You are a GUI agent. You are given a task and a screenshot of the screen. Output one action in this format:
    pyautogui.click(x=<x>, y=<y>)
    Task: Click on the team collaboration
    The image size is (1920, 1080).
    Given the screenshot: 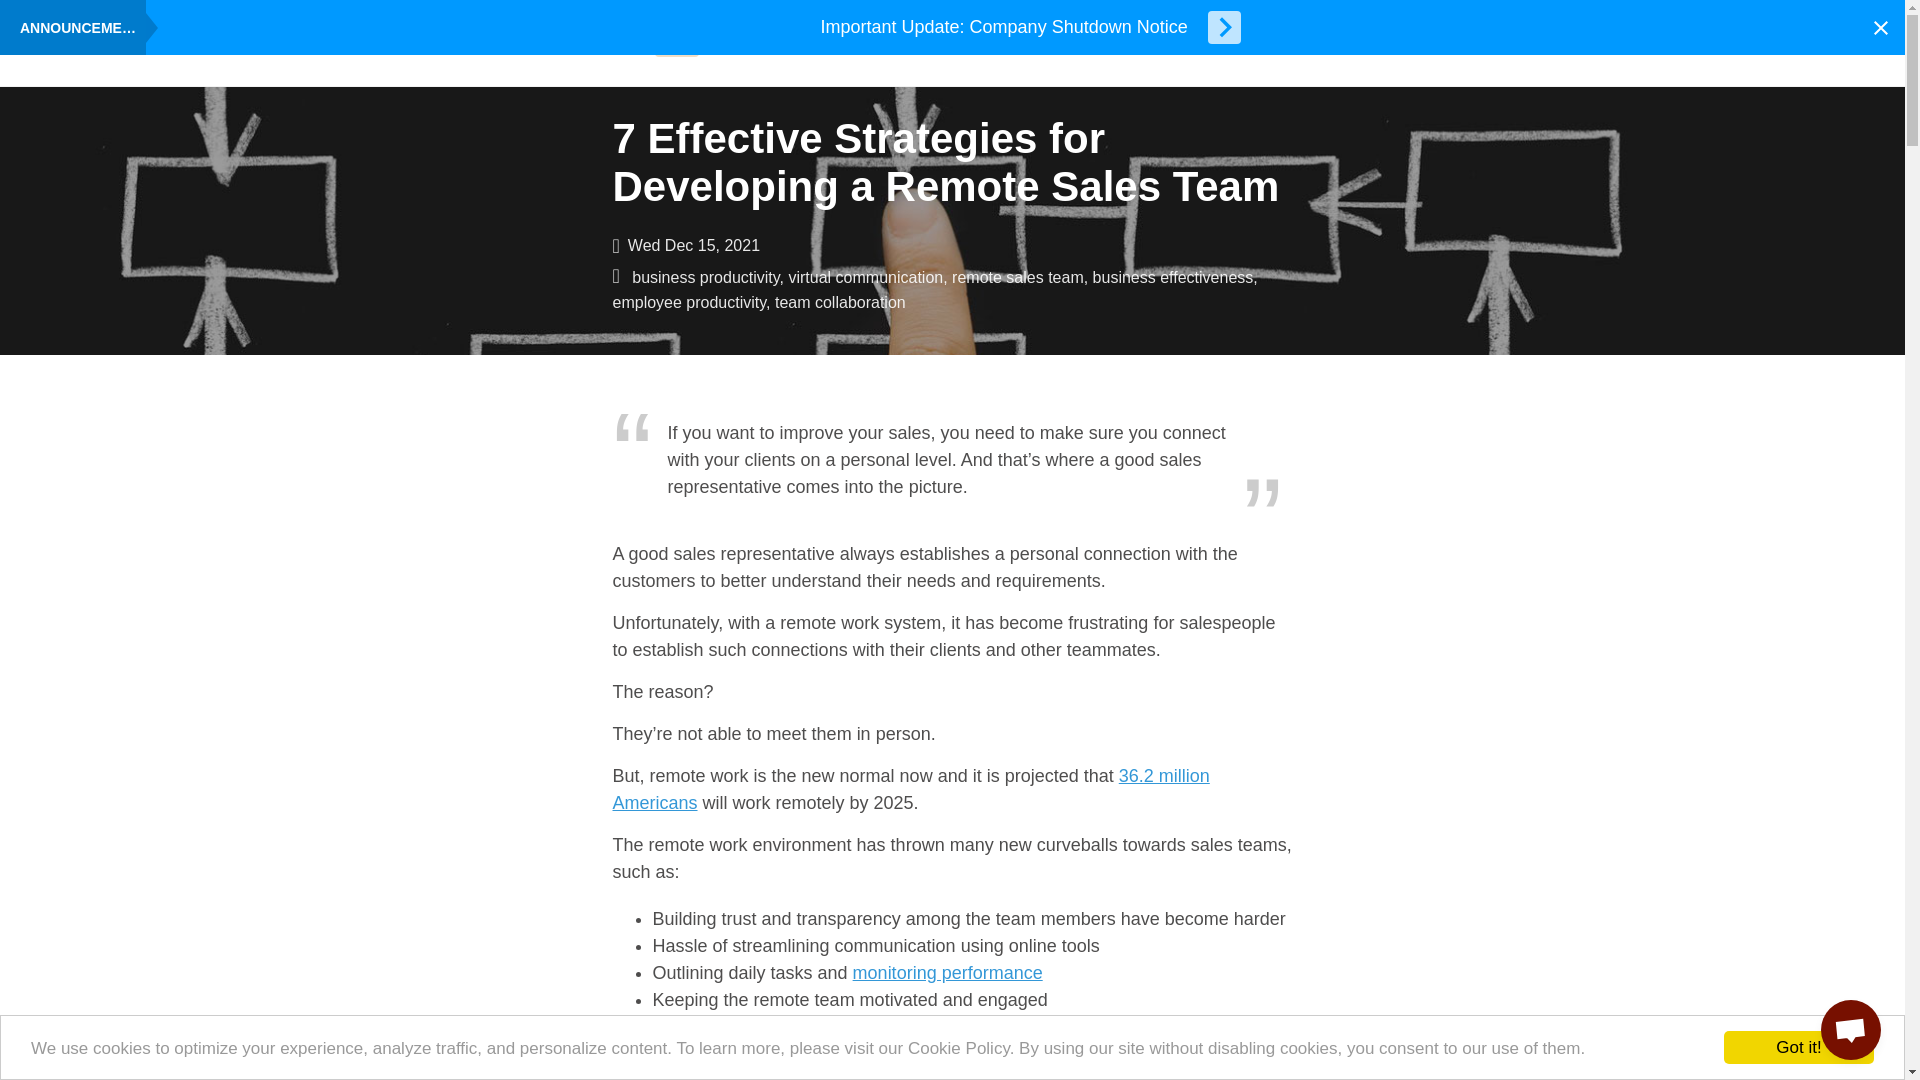 What is the action you would take?
    pyautogui.click(x=840, y=302)
    